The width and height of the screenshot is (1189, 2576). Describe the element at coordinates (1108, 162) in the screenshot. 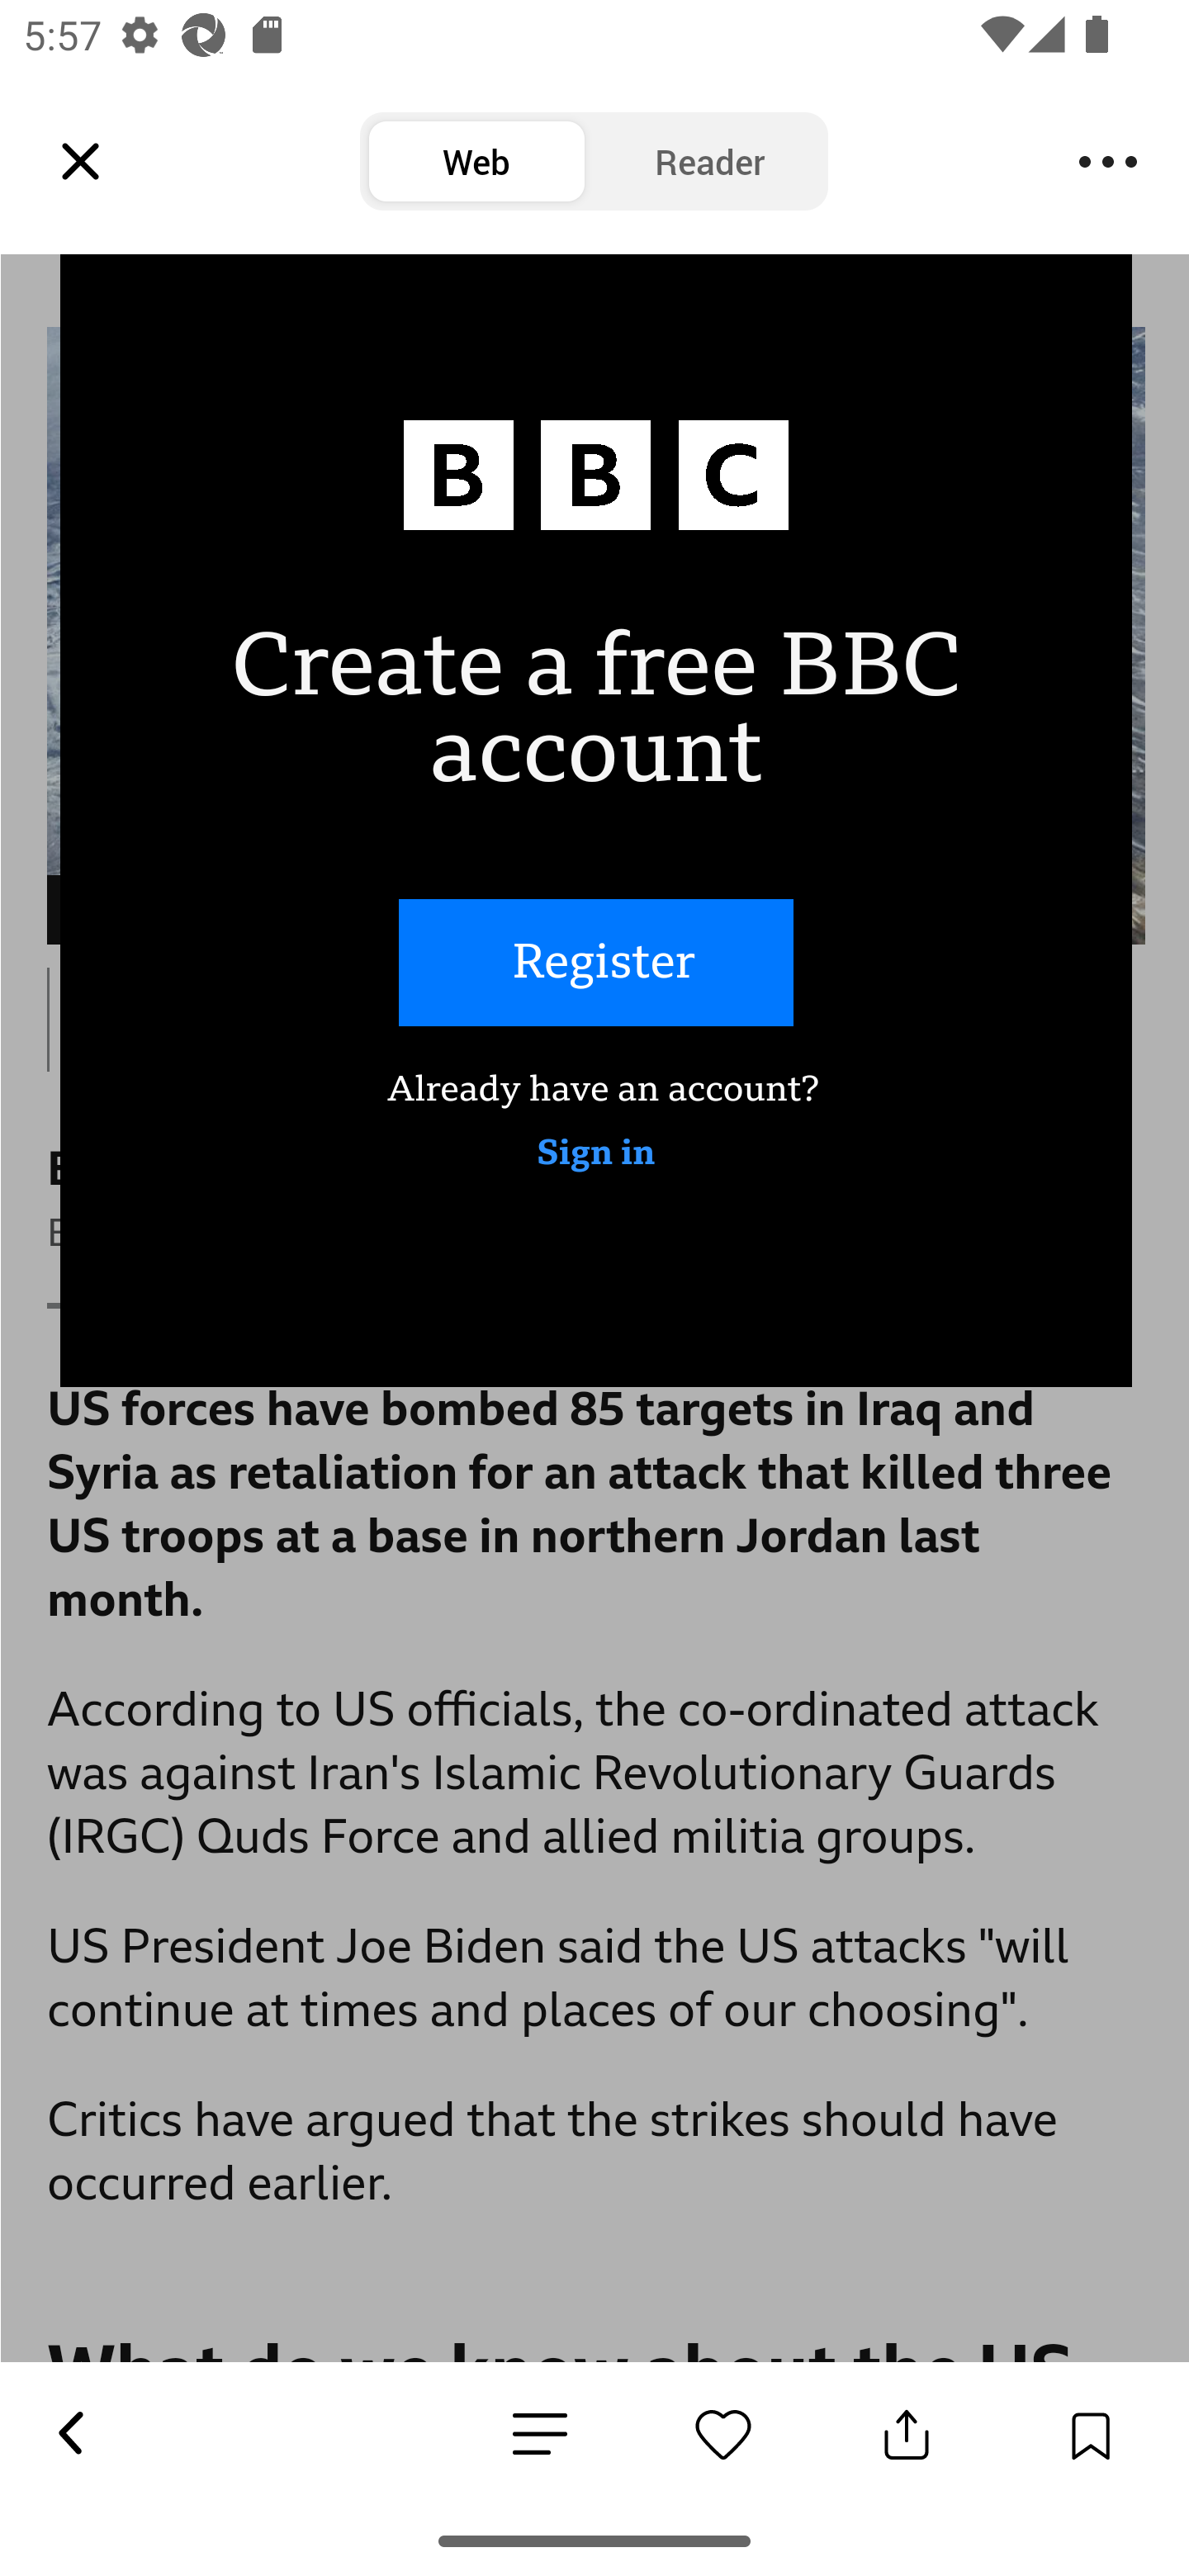

I see `Menu` at that location.